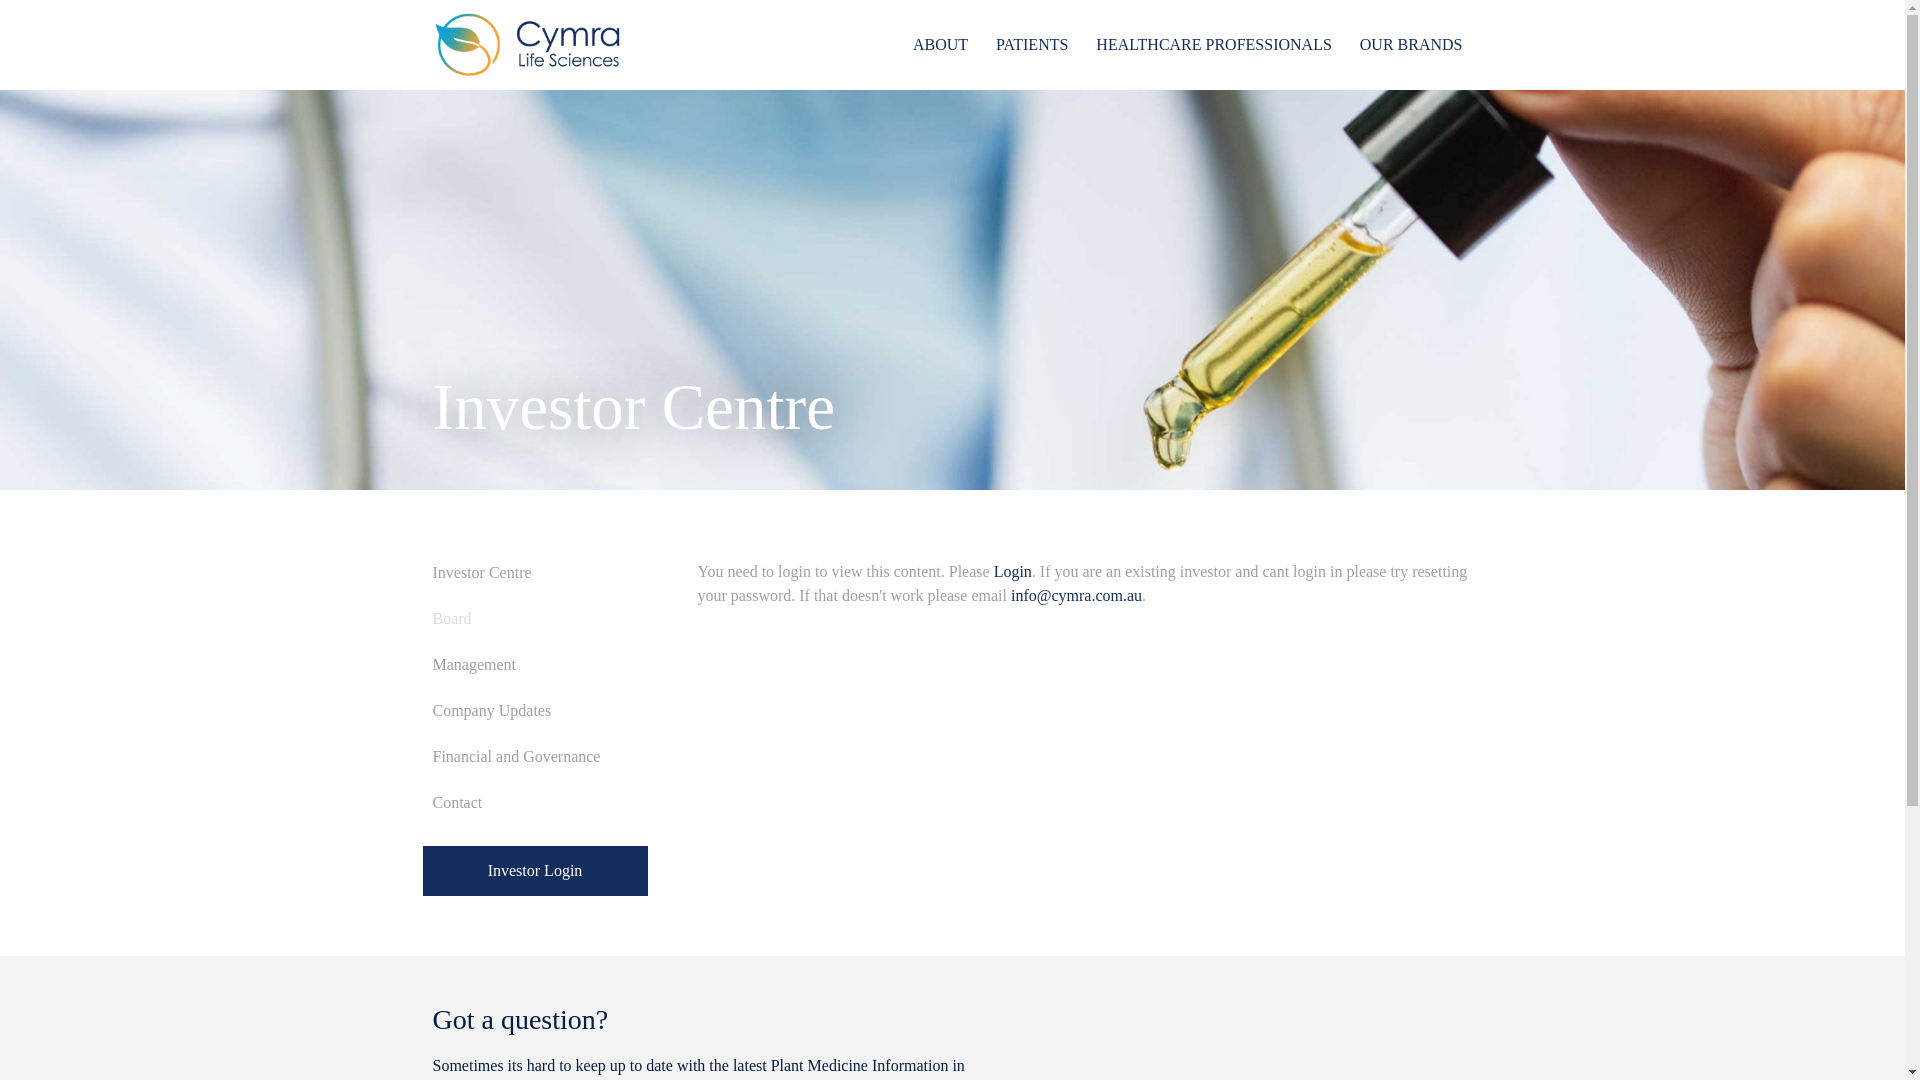 The image size is (1920, 1080). Describe the element at coordinates (1076, 596) in the screenshot. I see `info@cymra.com.au` at that location.